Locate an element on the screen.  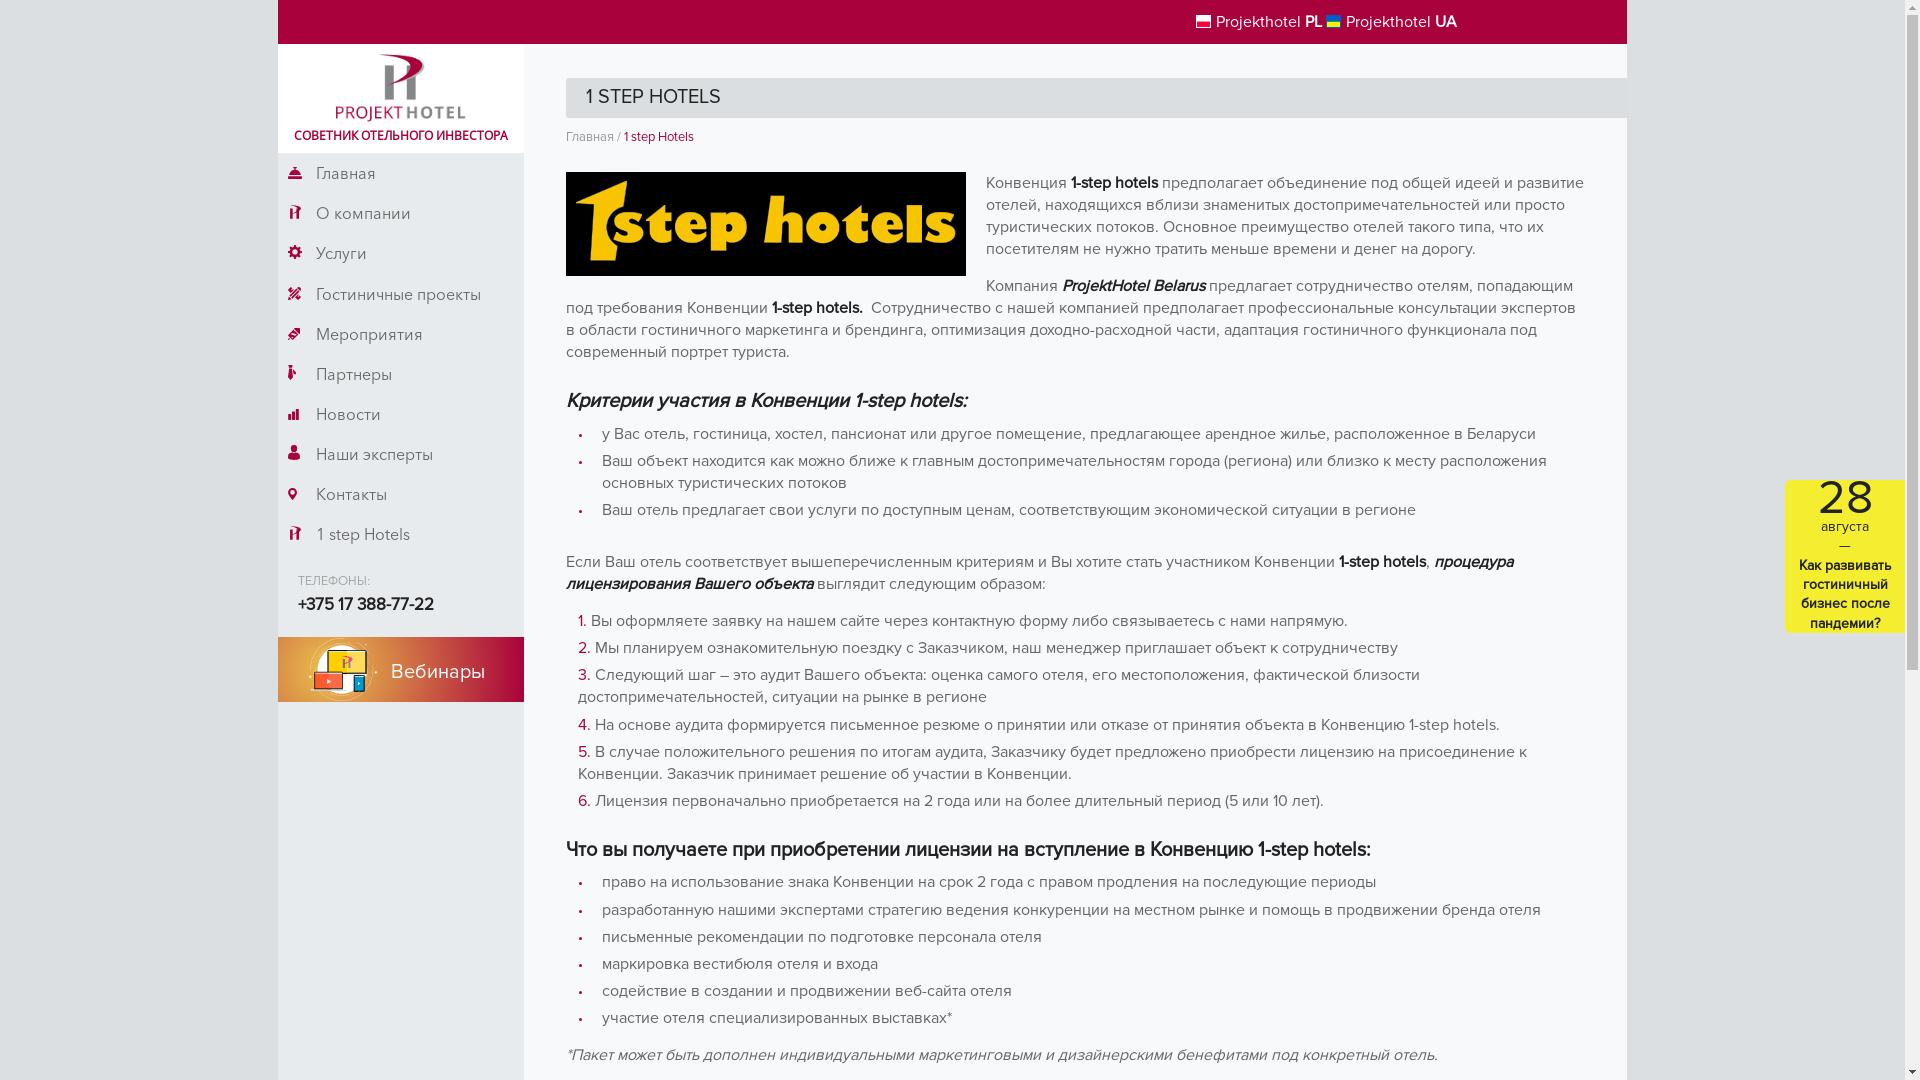
+375 17 388-77-22 is located at coordinates (366, 605).